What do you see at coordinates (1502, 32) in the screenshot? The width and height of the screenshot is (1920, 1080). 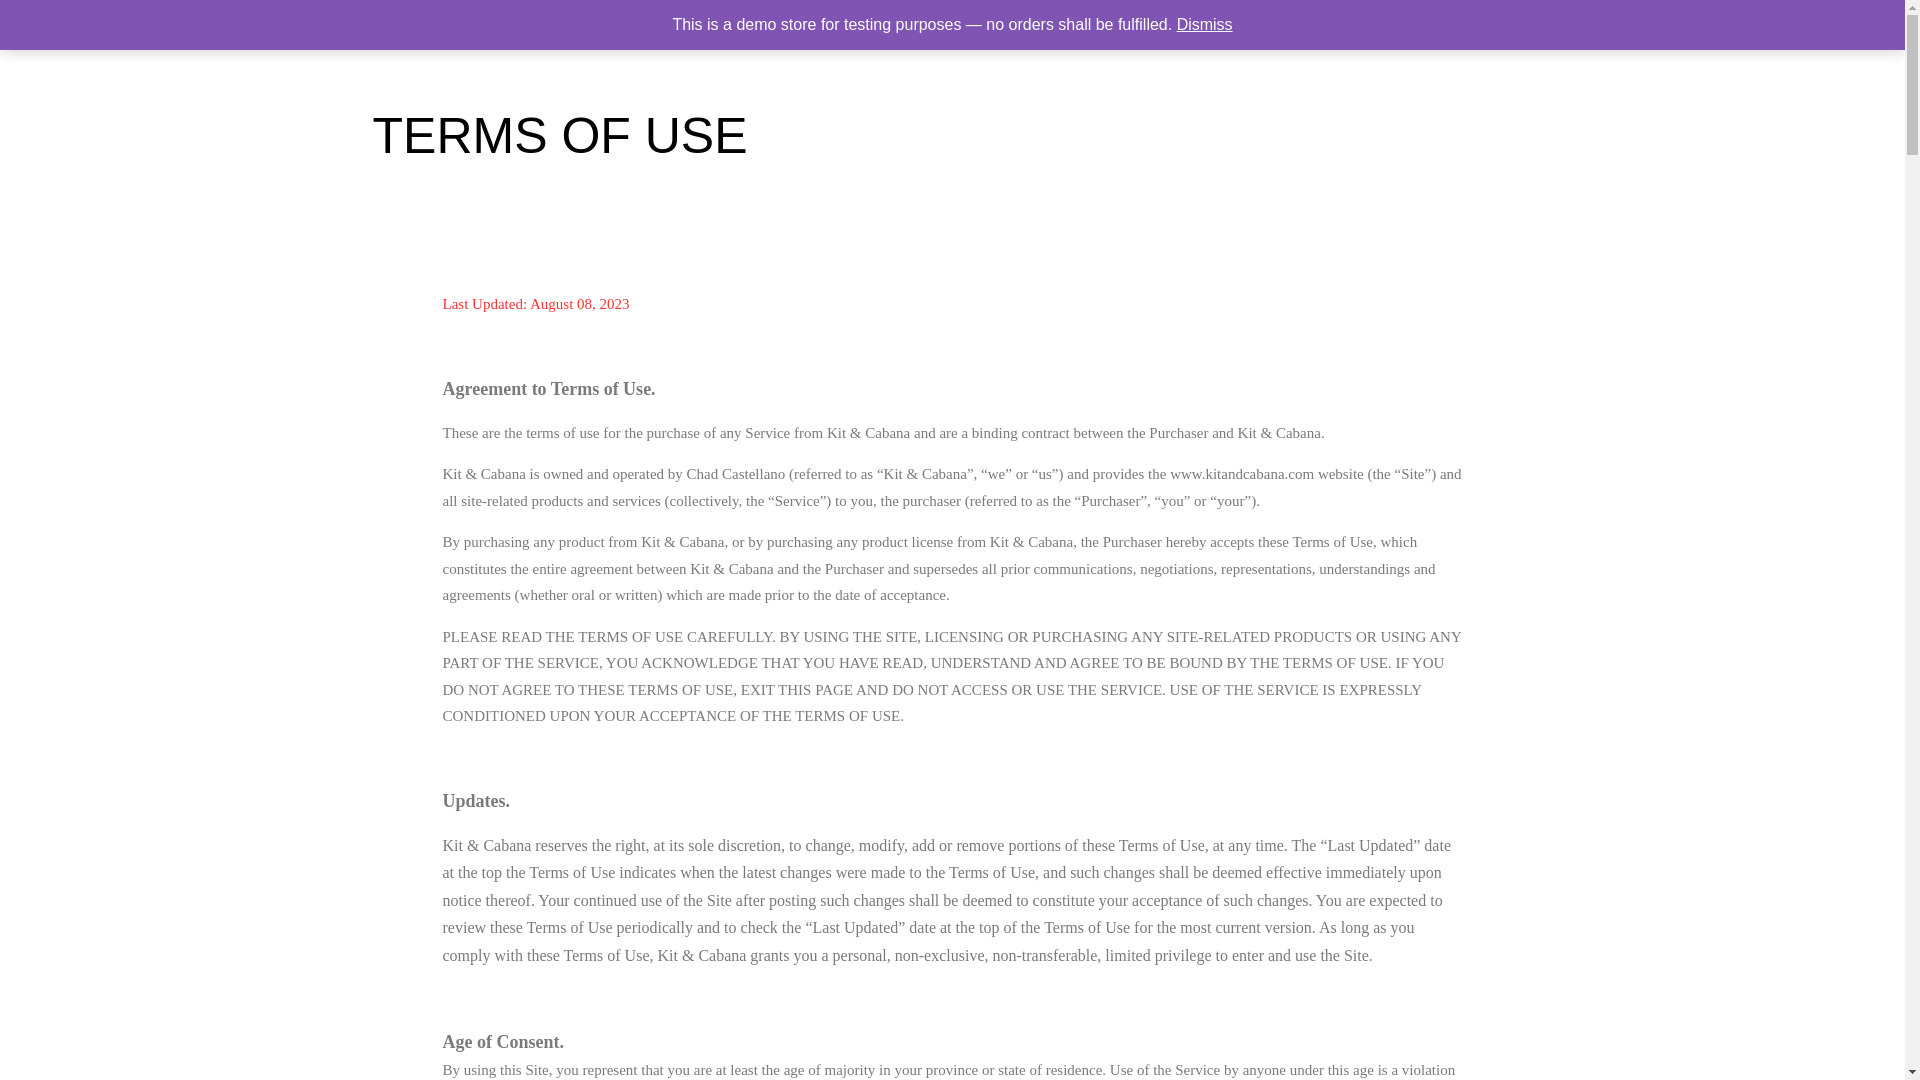 I see `PRODUCT INFO` at bounding box center [1502, 32].